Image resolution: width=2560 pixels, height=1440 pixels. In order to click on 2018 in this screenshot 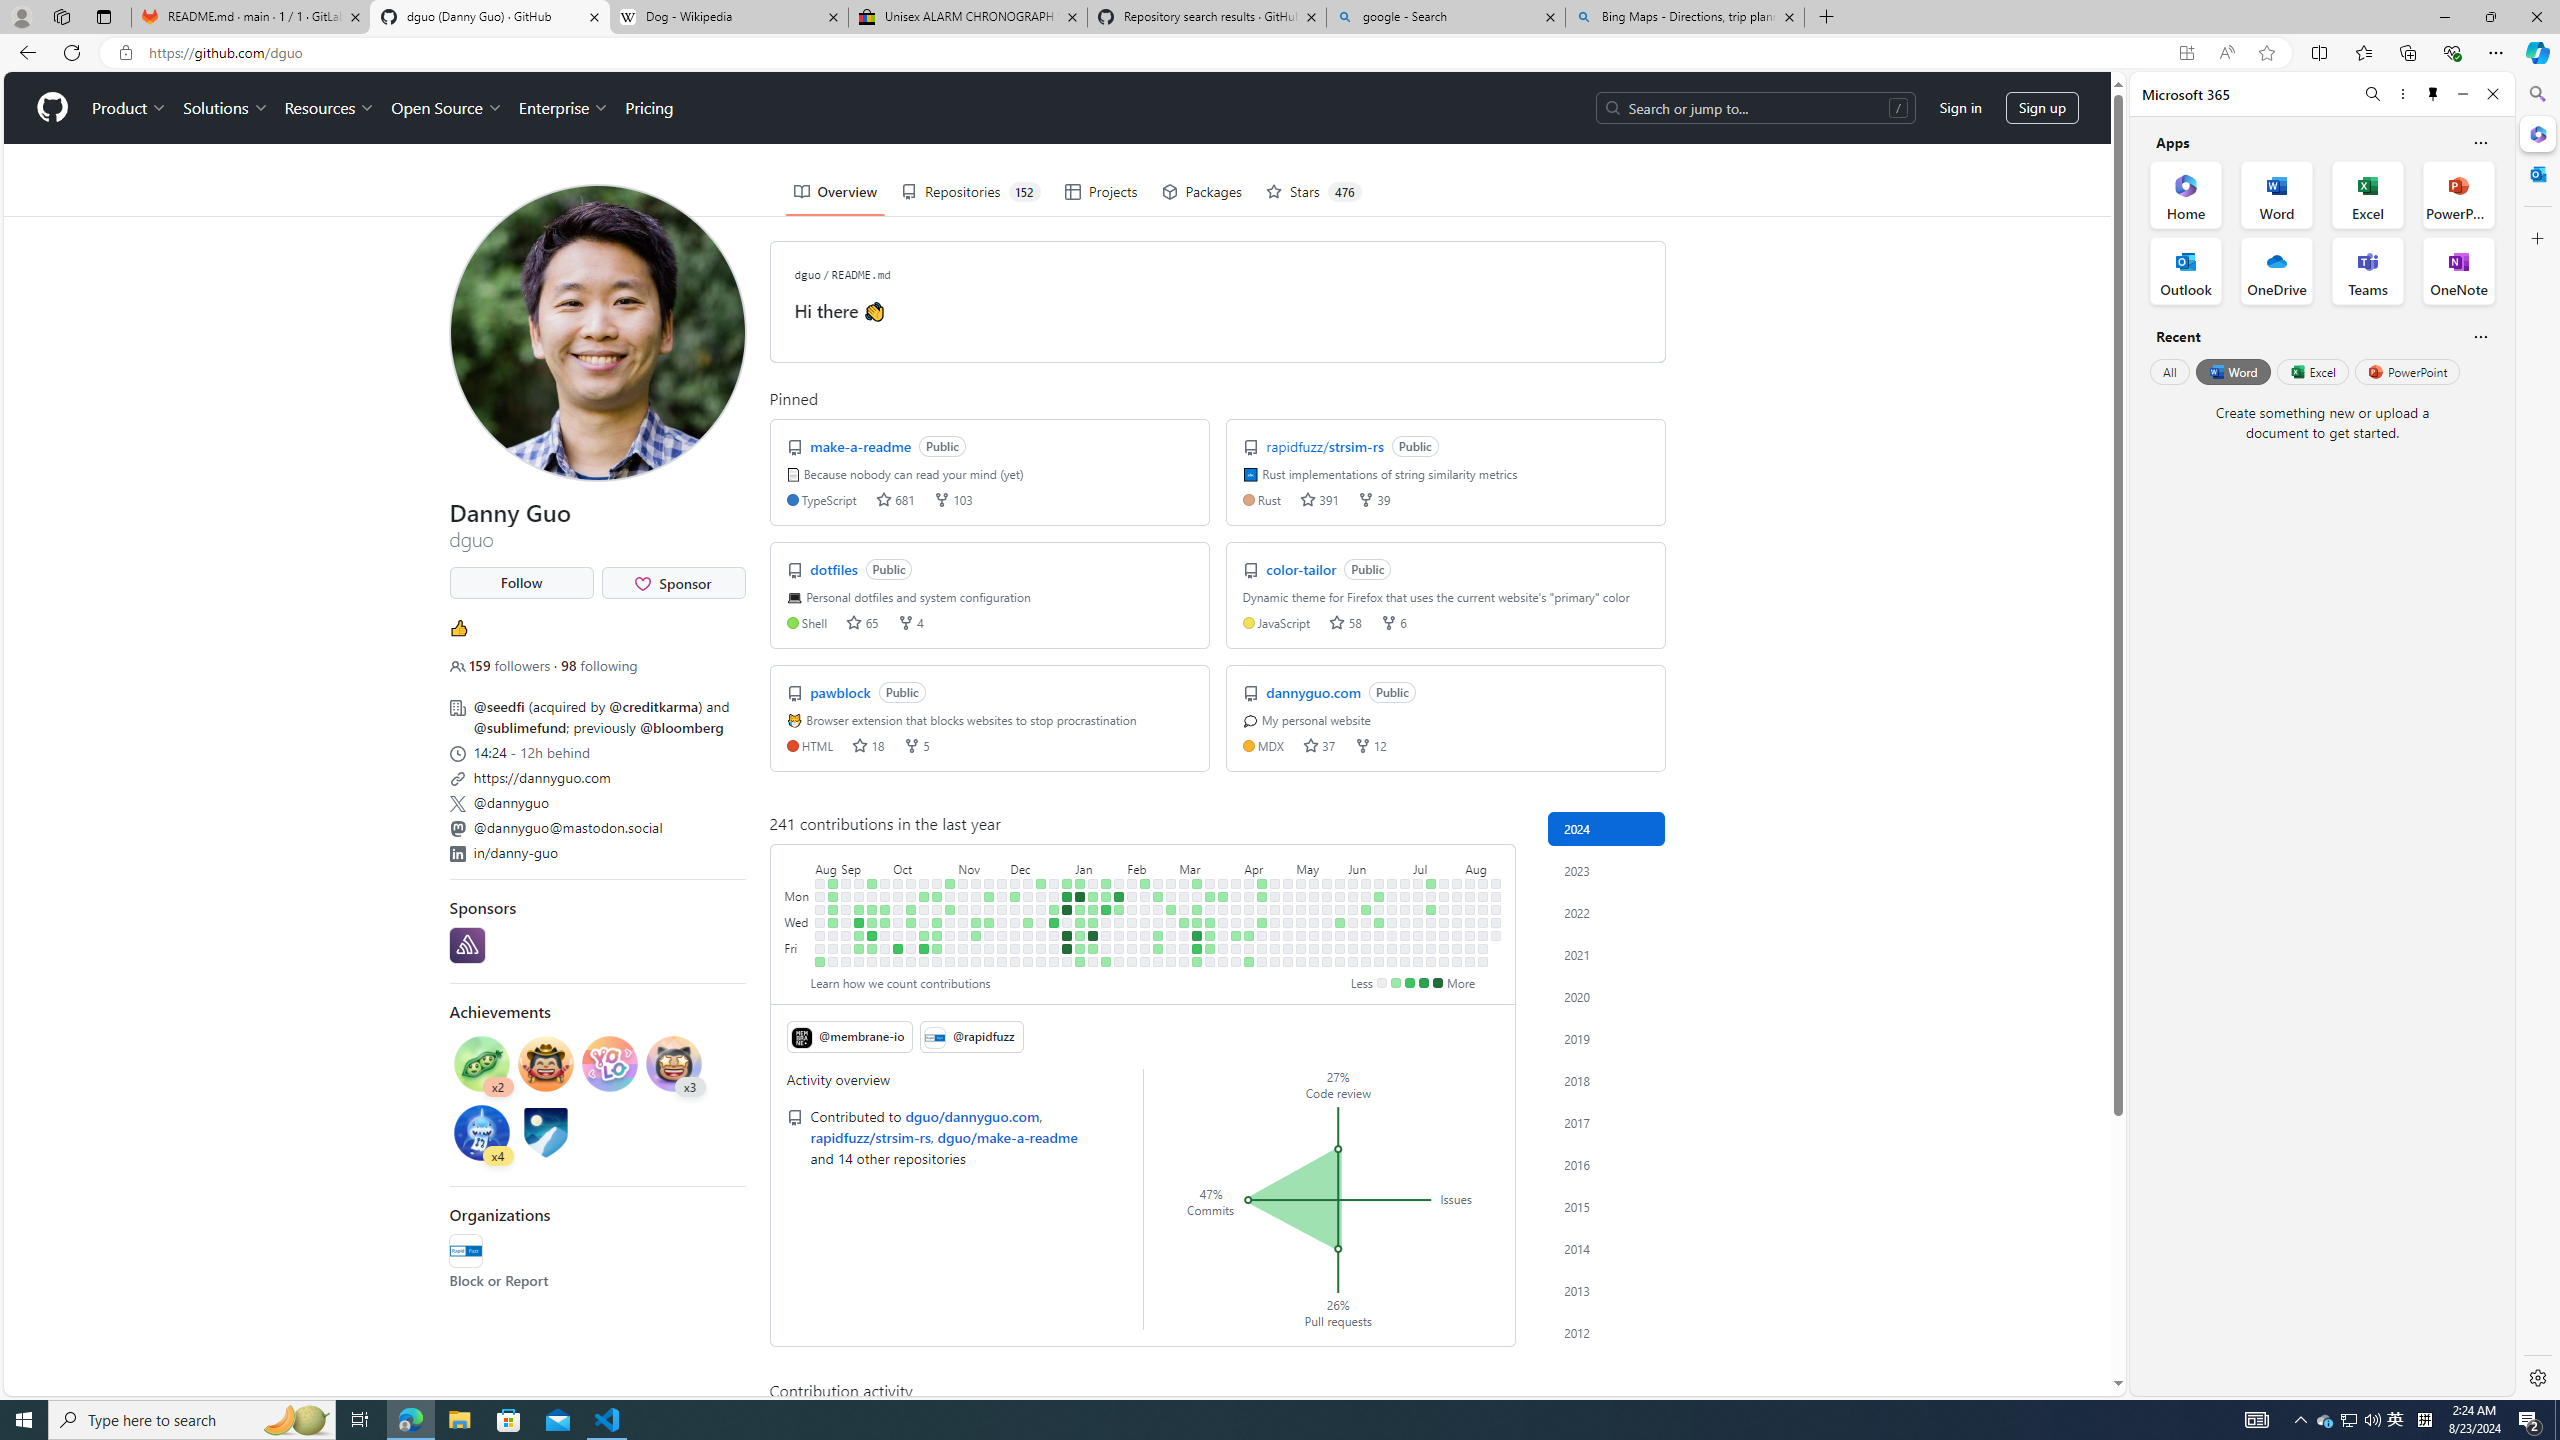, I will do `click(1607, 1080)`.